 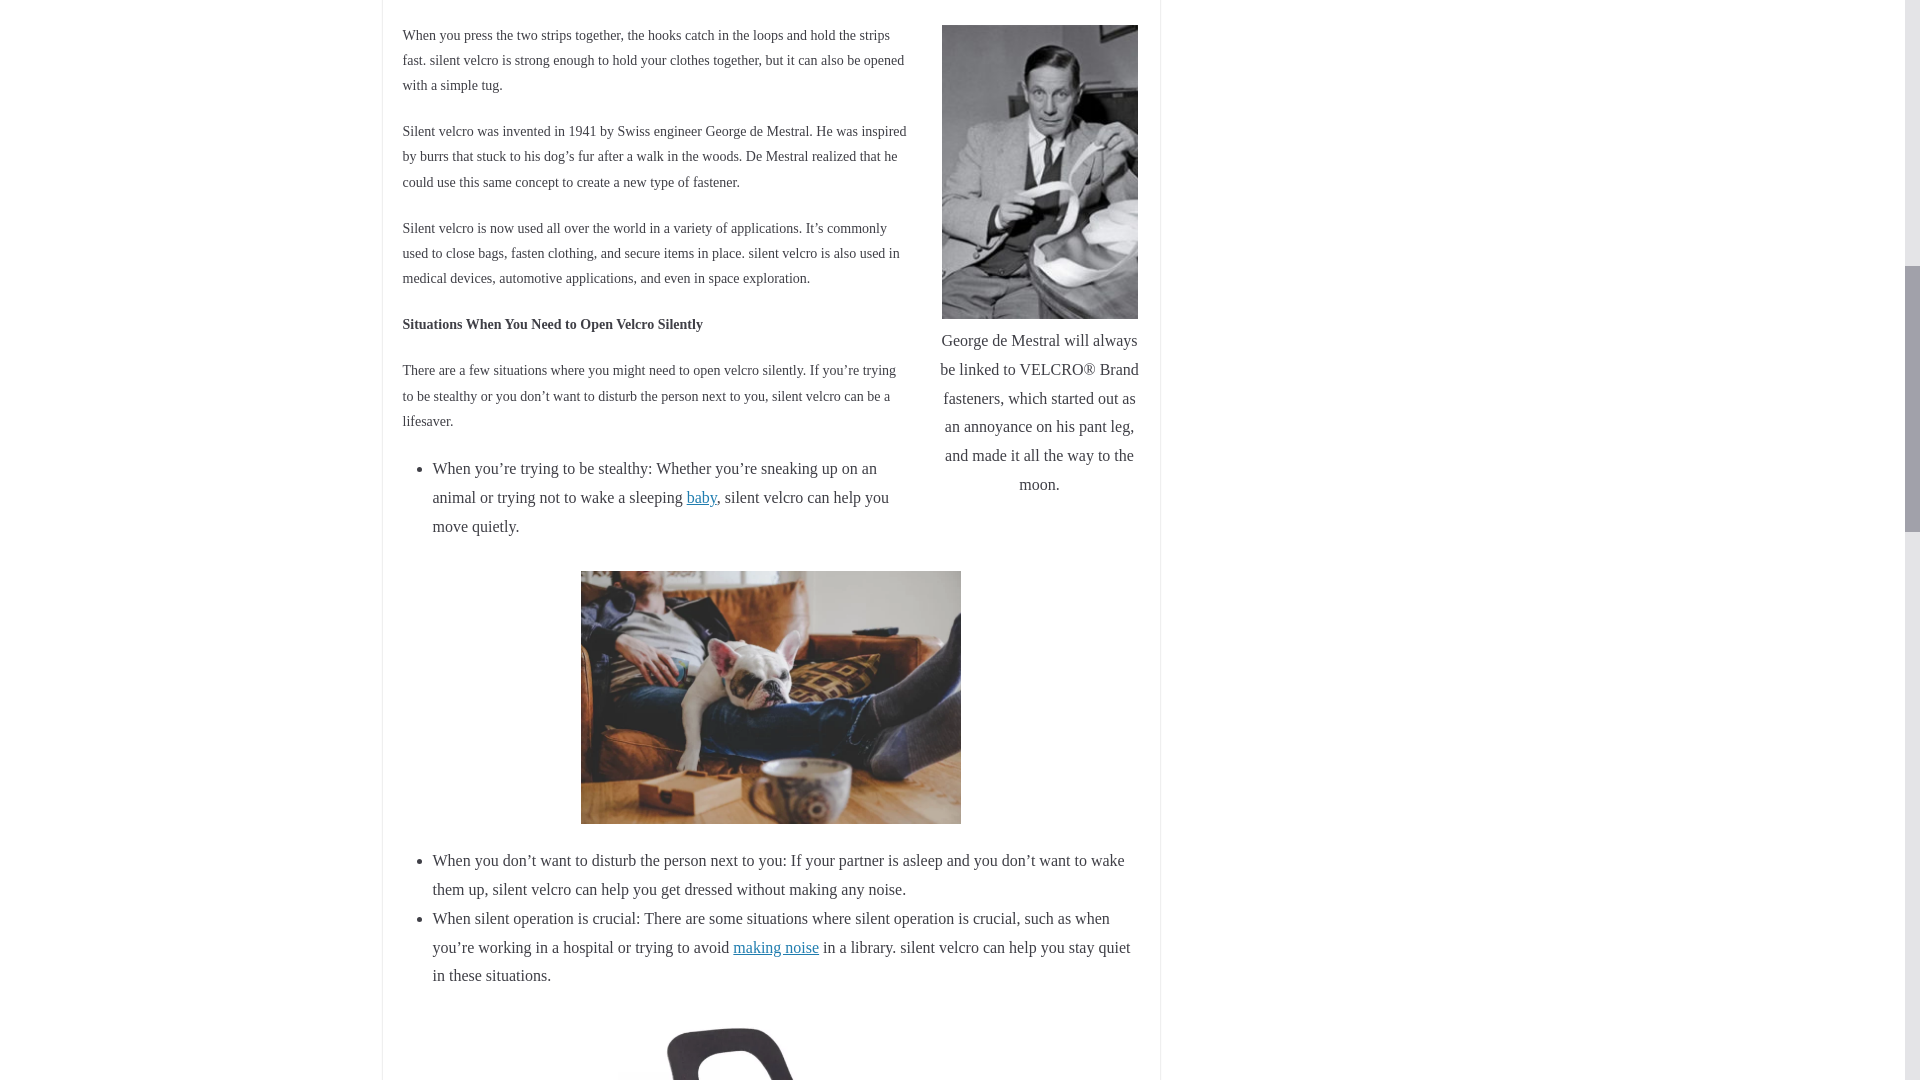 I want to click on making noise, so click(x=776, y=946).